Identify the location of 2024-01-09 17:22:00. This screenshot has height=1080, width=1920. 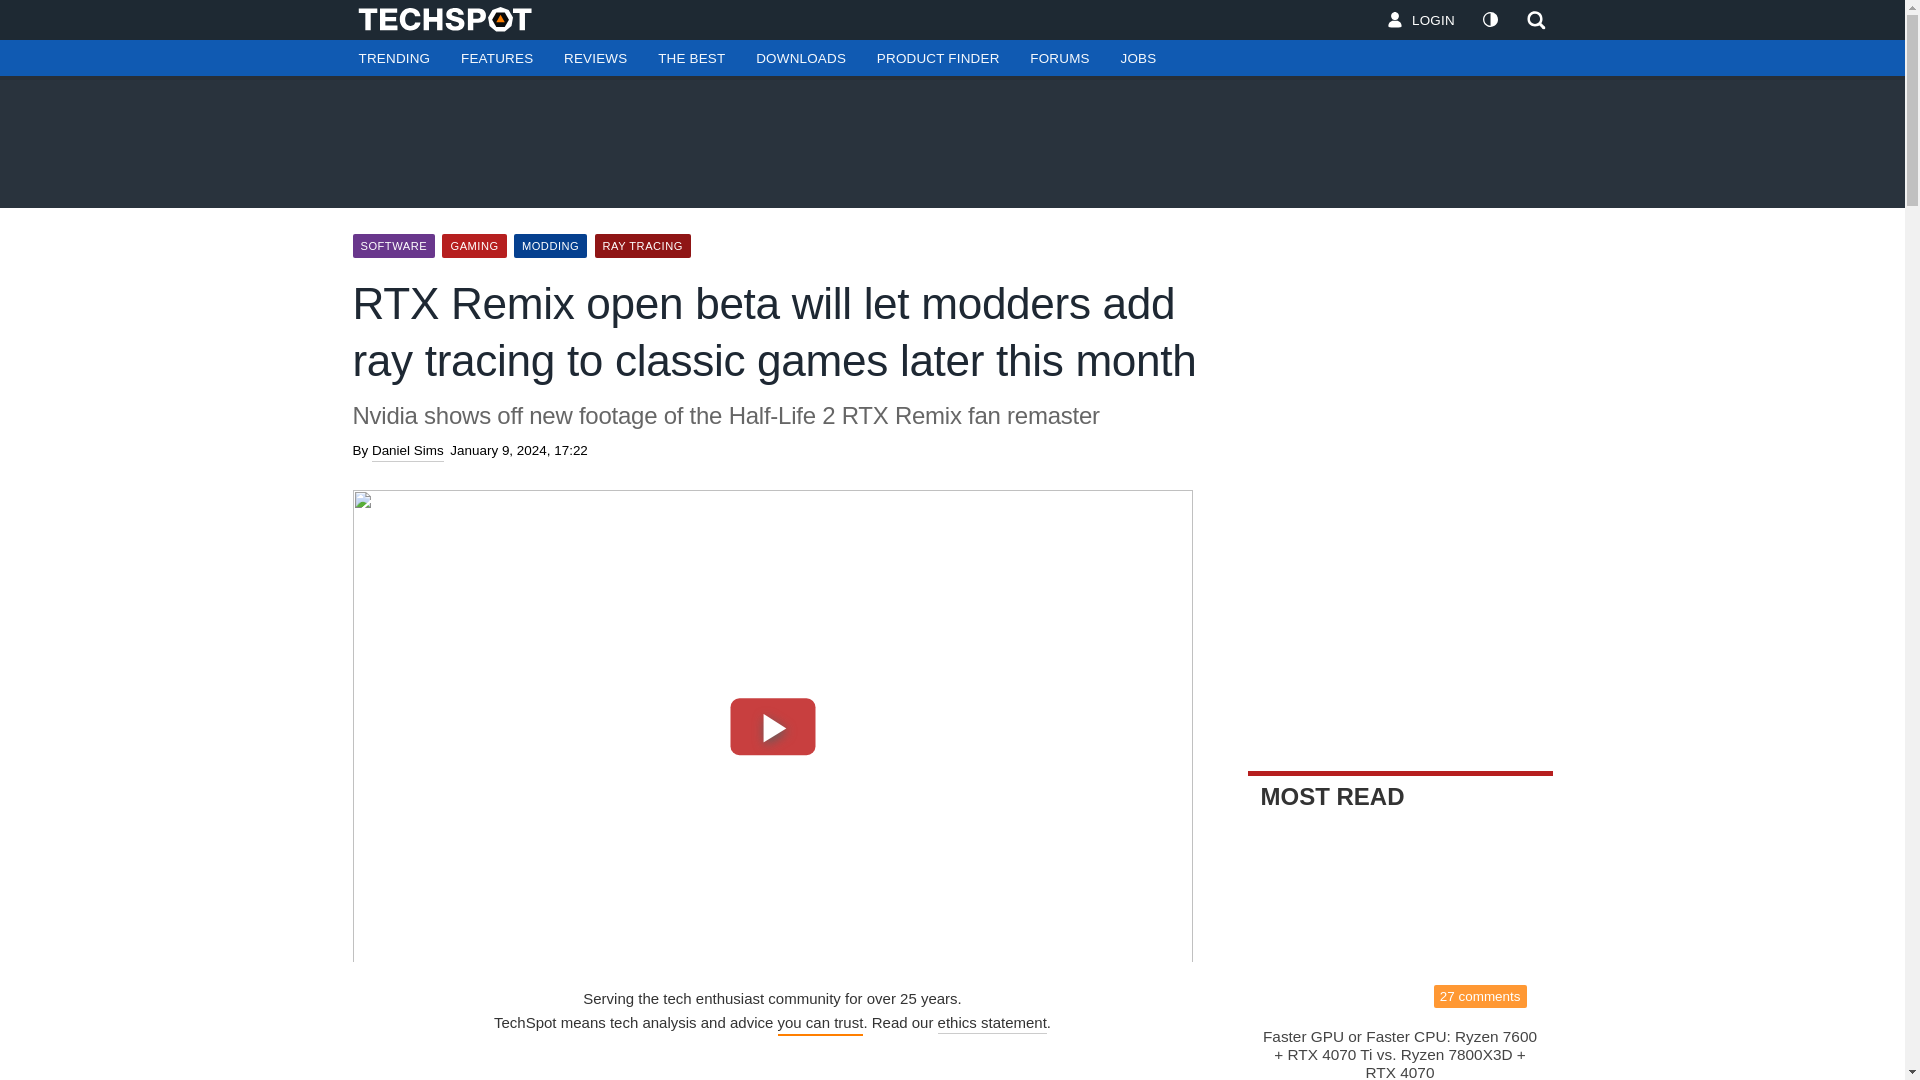
(518, 450).